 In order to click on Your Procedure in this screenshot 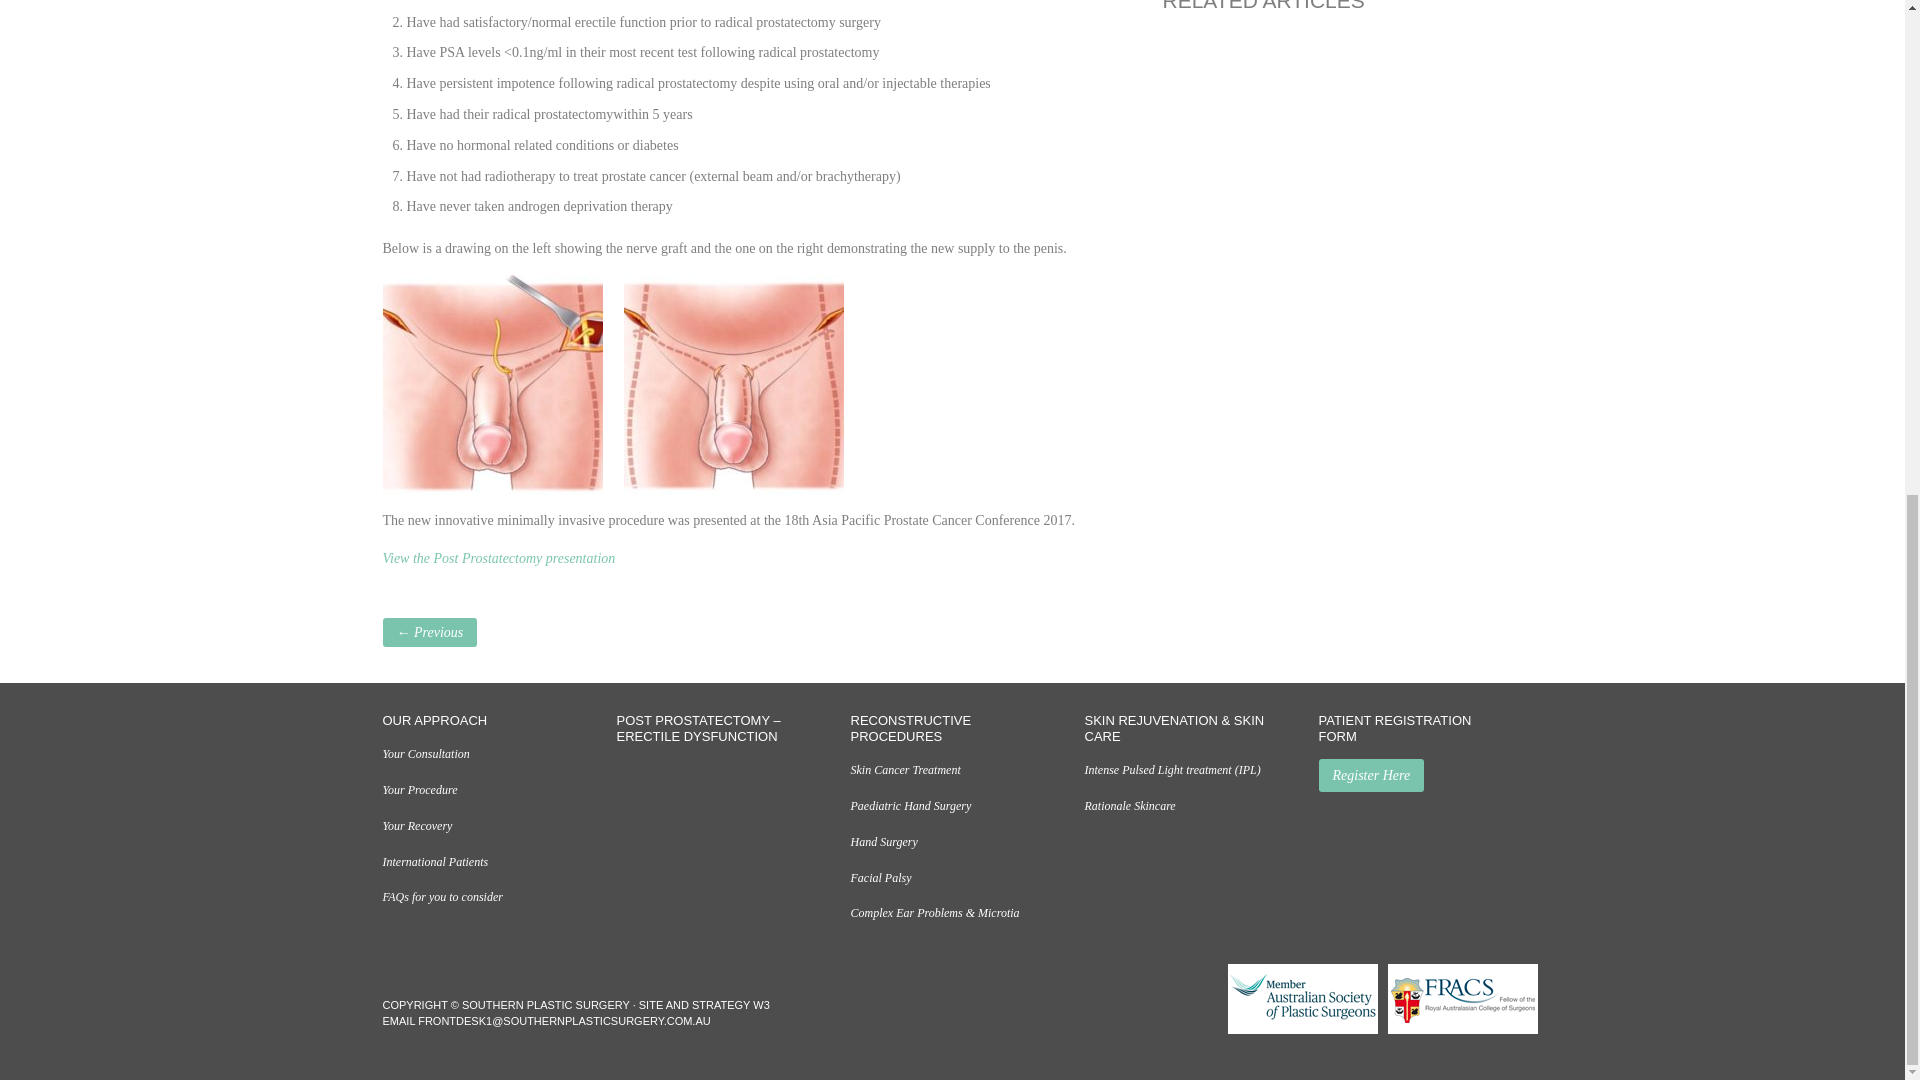, I will do `click(419, 790)`.